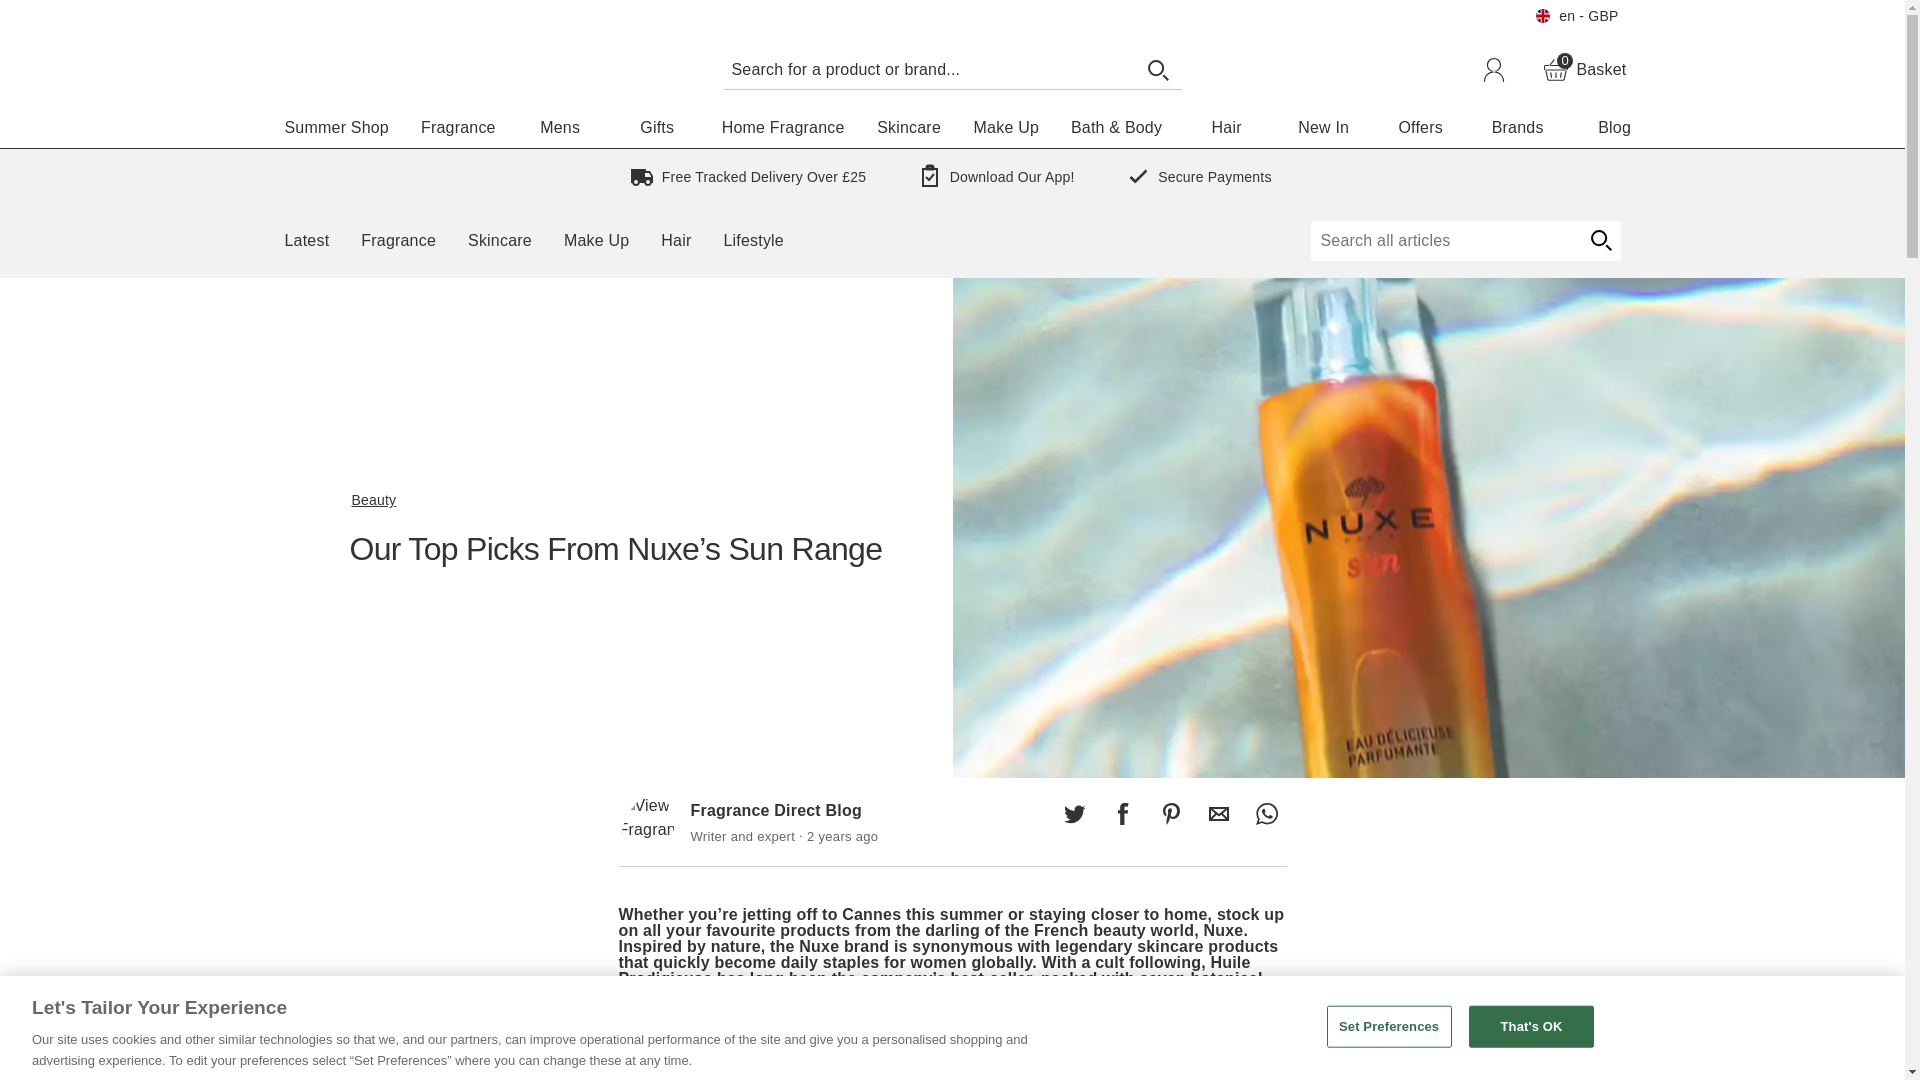 The height and width of the screenshot is (1080, 1920). I want to click on Share this on WhatsApp, so click(74, 12).